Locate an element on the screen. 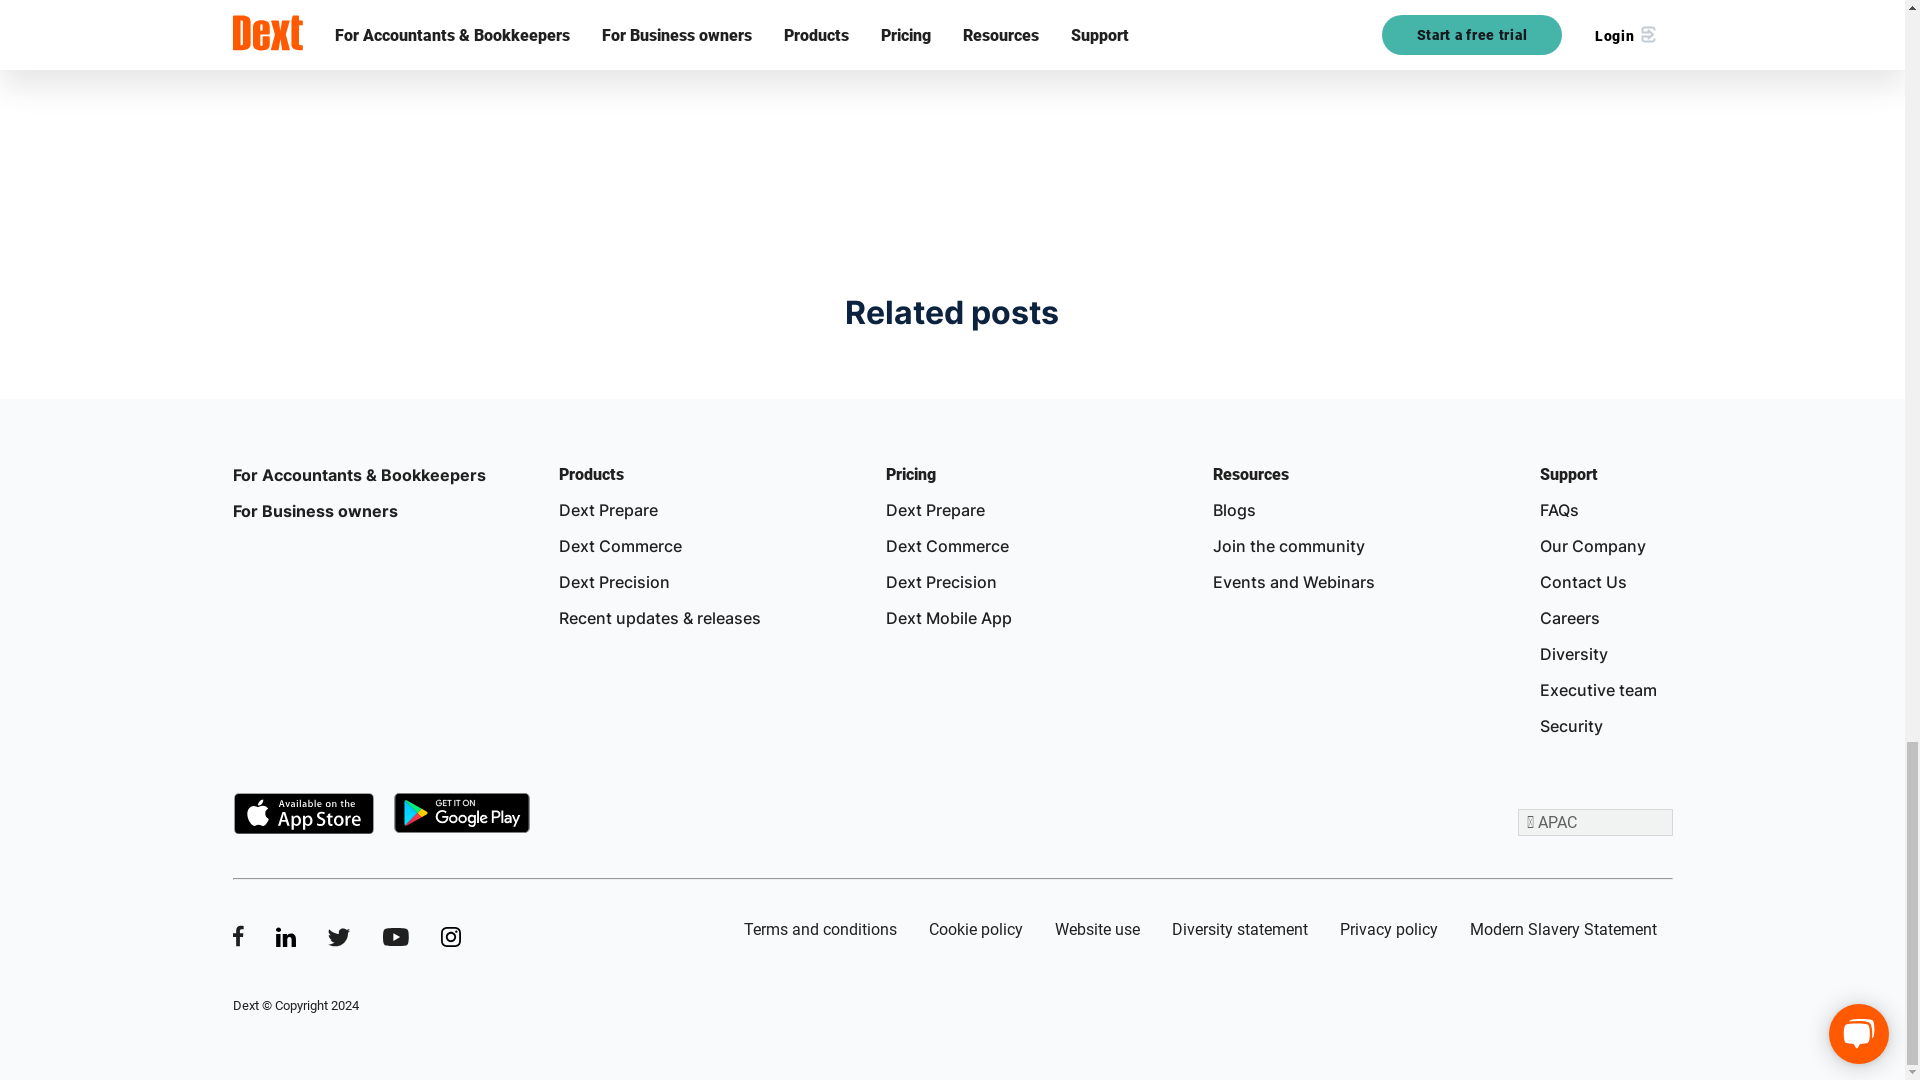 The image size is (1920, 1080). Dext Precision is located at coordinates (614, 582).